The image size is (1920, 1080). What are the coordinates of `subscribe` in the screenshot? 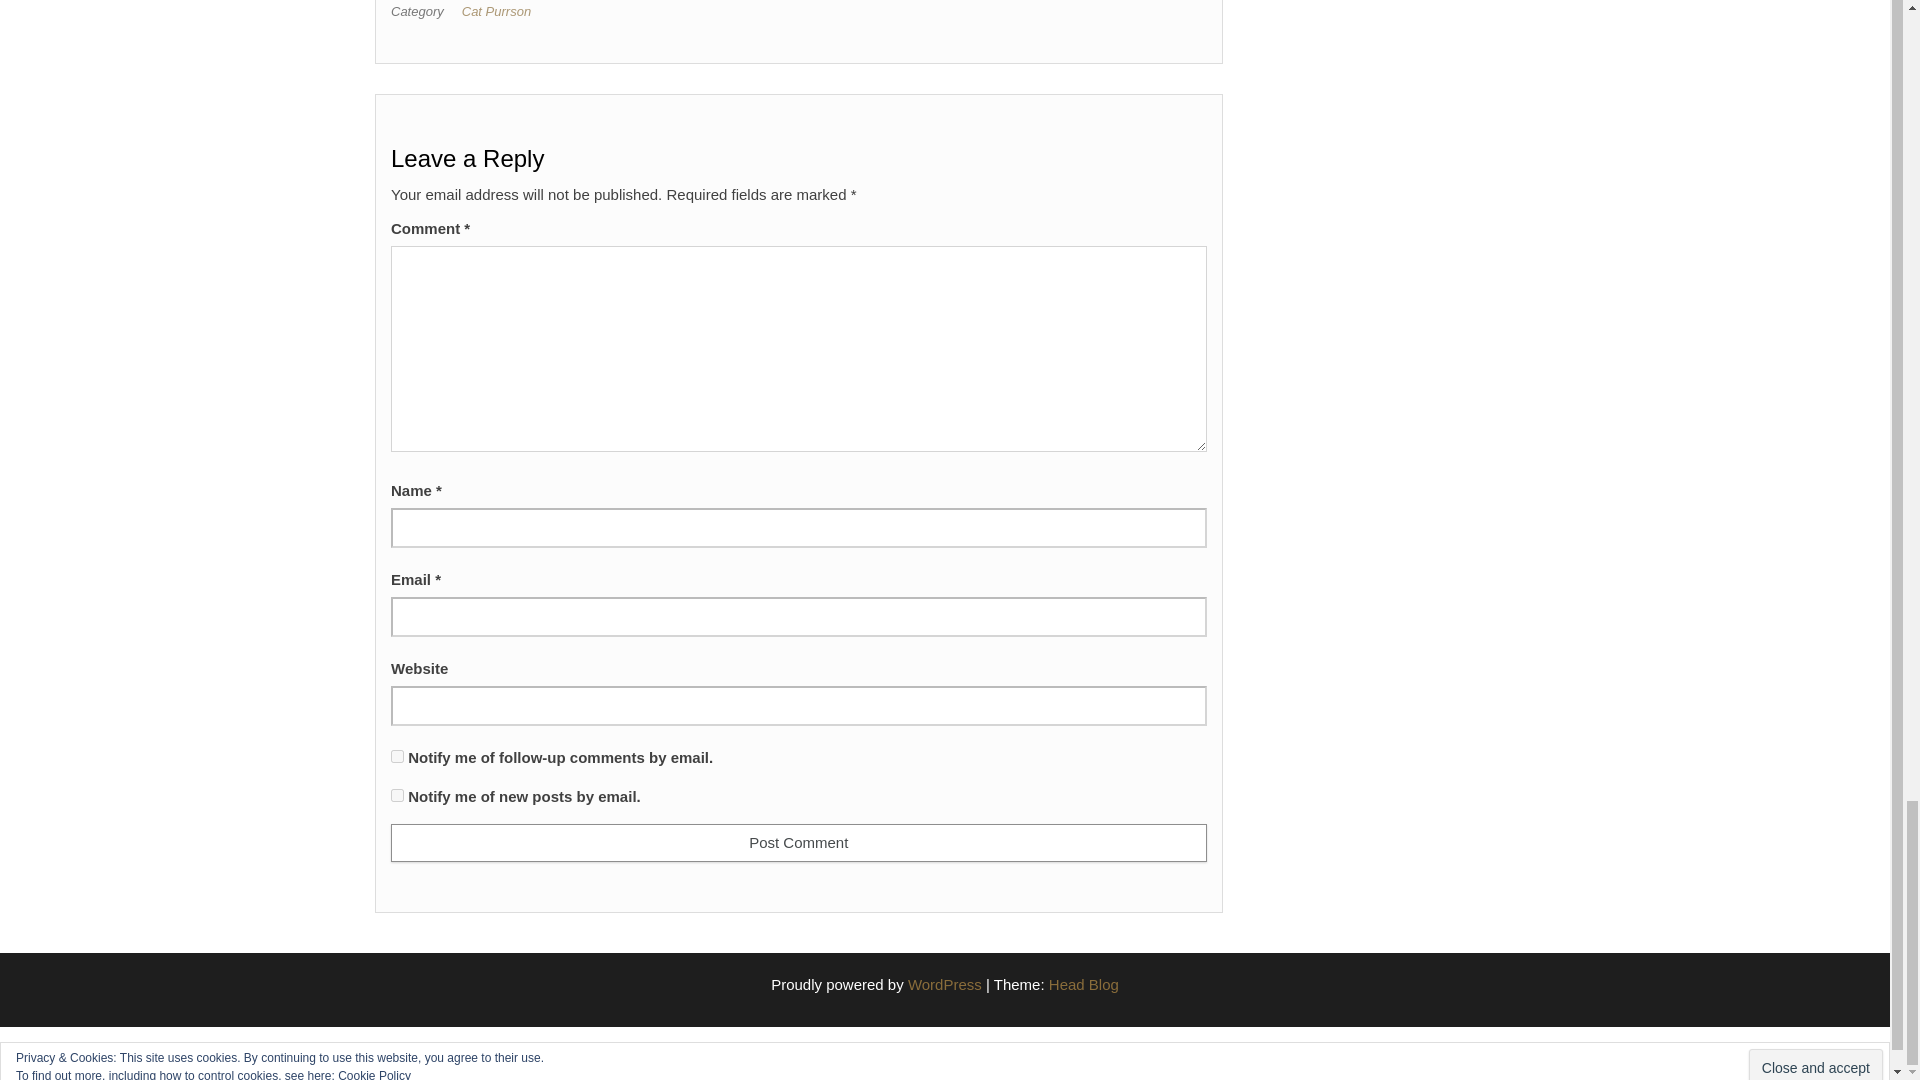 It's located at (397, 796).